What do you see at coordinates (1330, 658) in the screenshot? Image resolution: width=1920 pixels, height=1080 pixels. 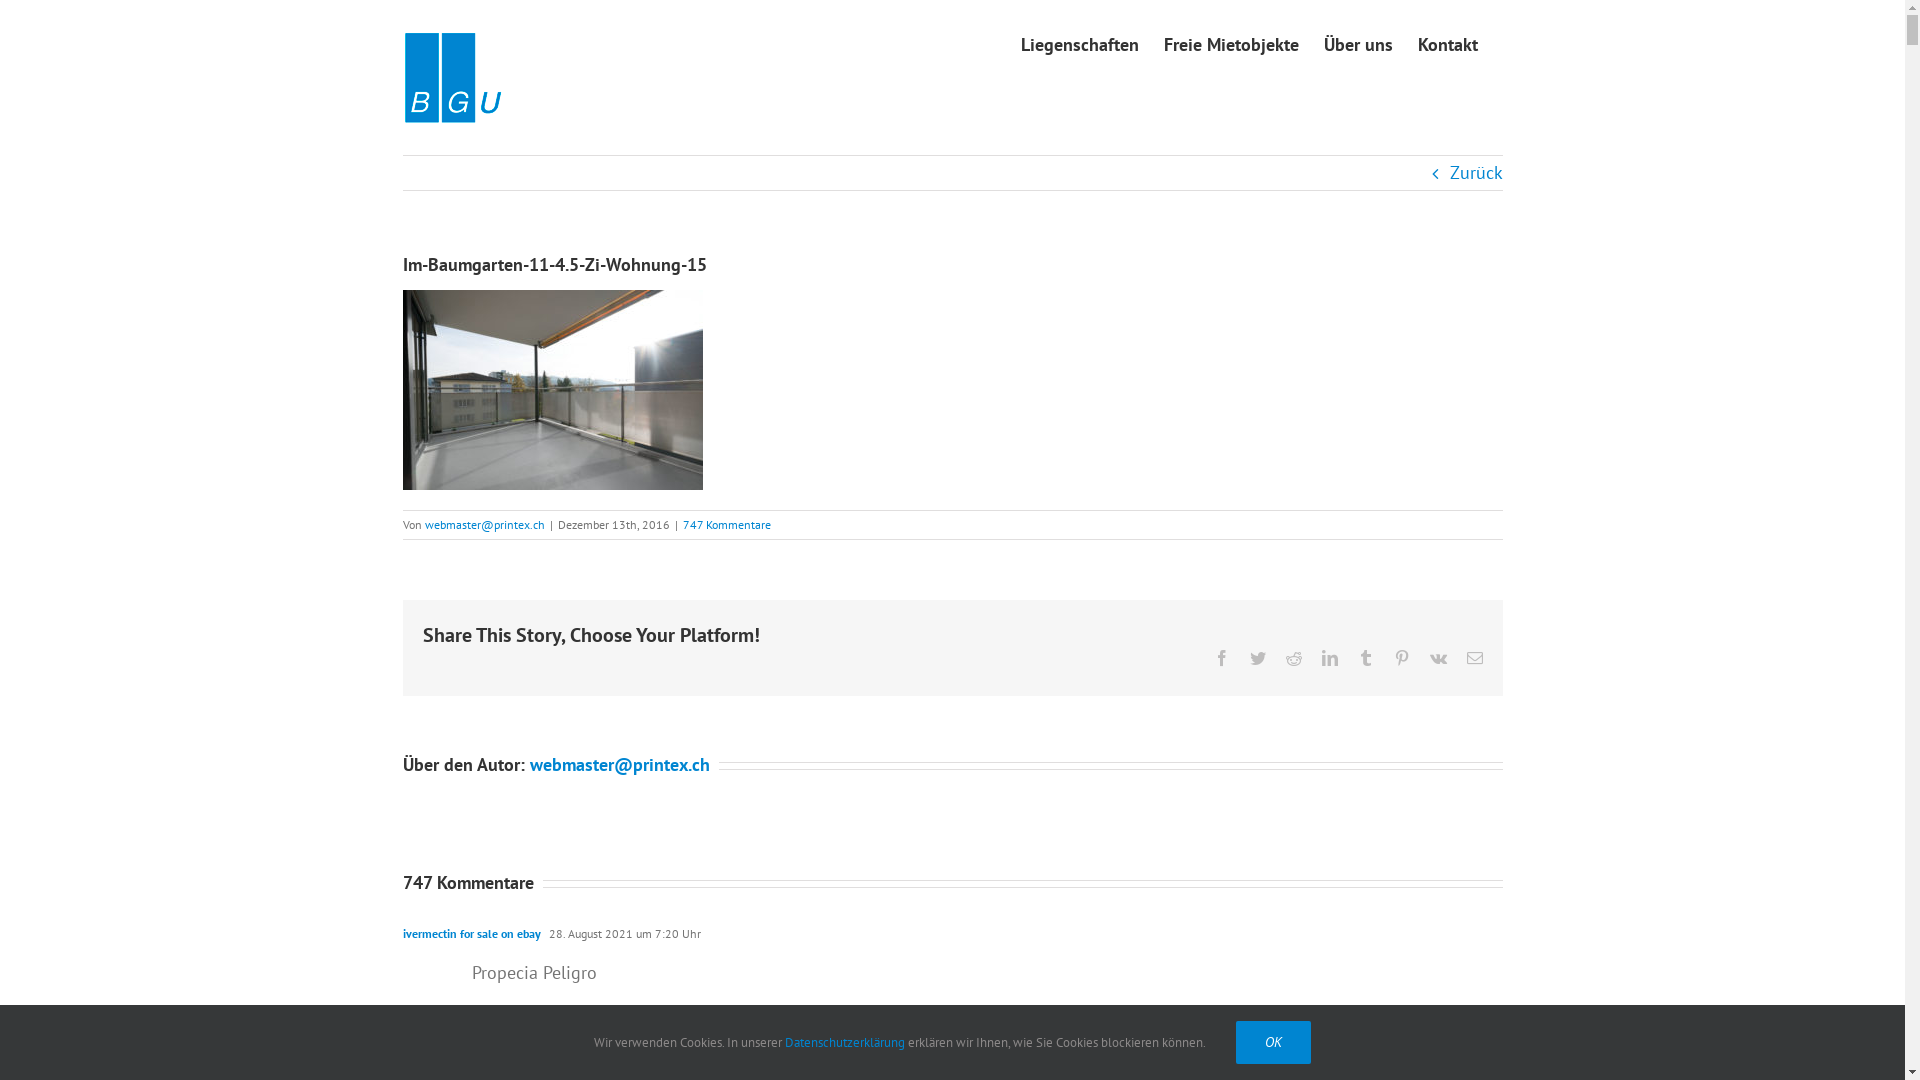 I see `LinkedIn` at bounding box center [1330, 658].